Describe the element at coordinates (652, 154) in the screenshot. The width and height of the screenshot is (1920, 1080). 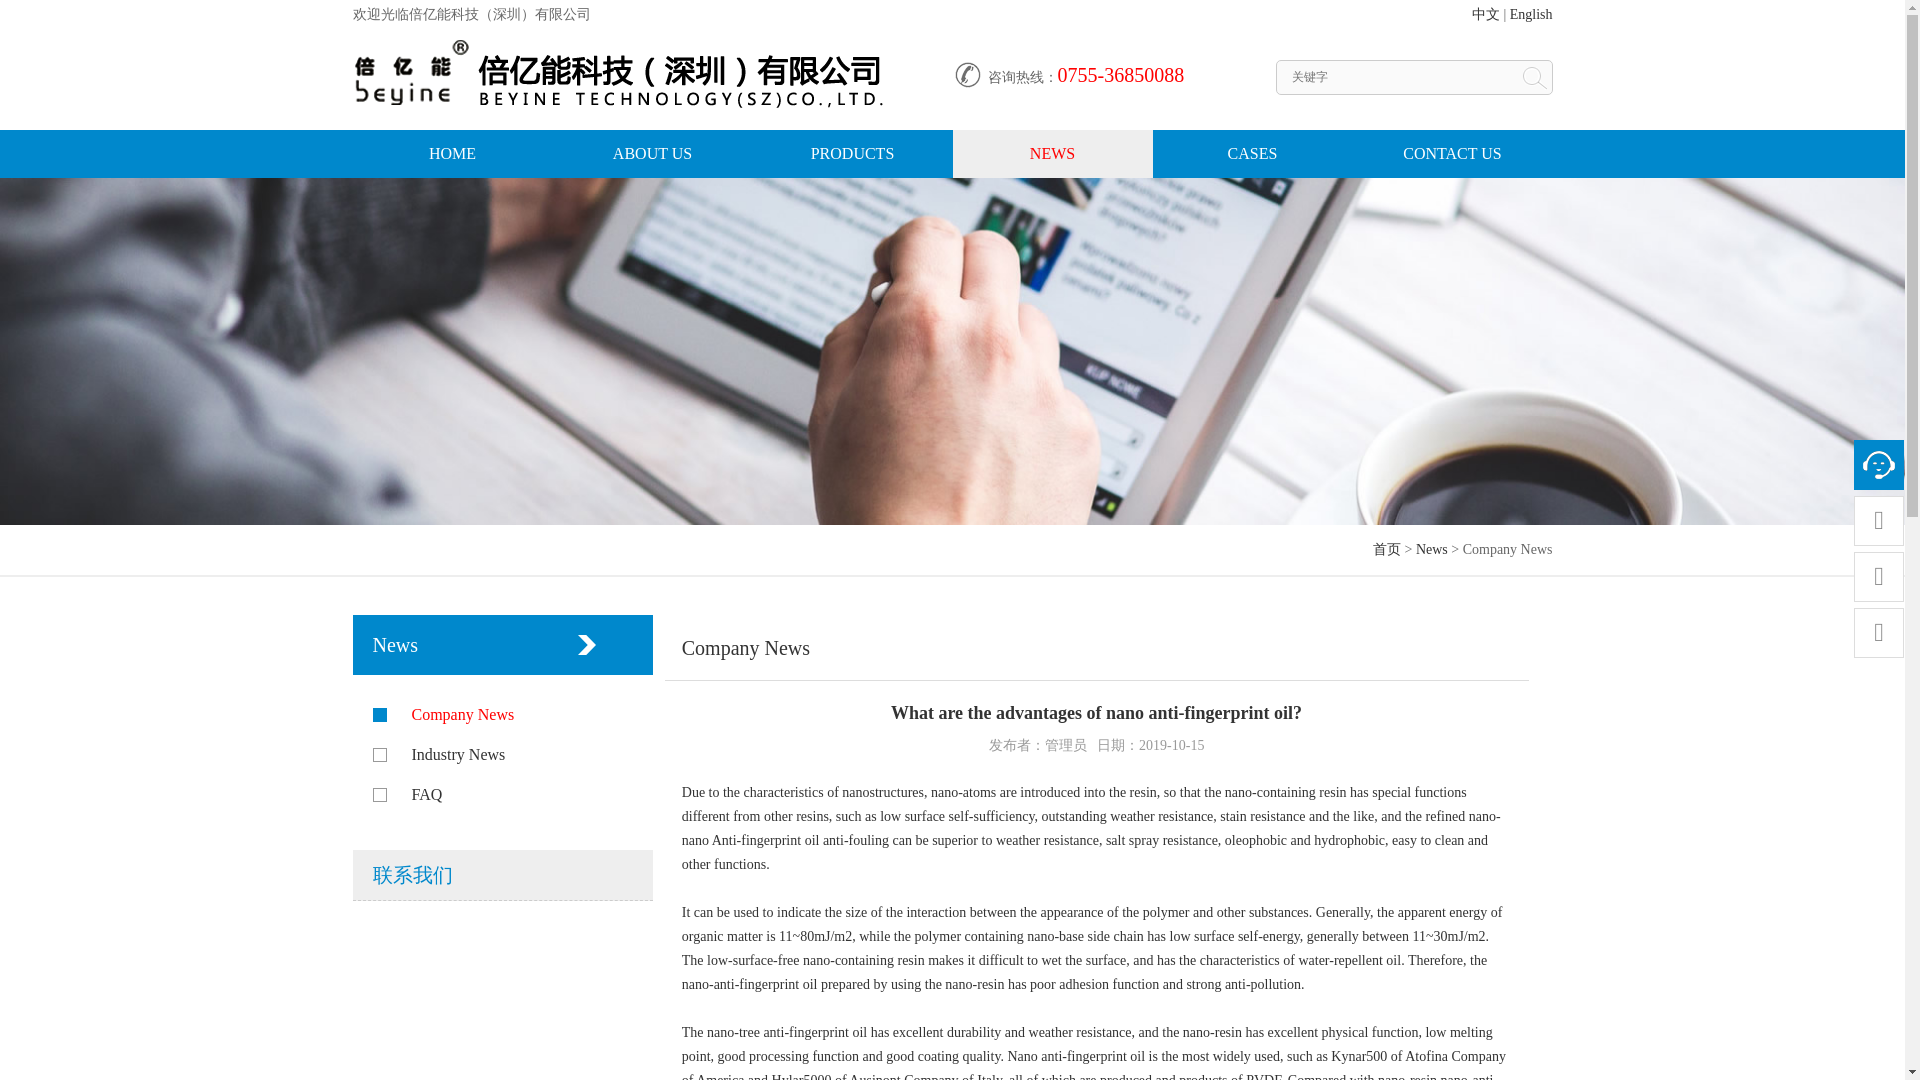
I see `About Us` at that location.